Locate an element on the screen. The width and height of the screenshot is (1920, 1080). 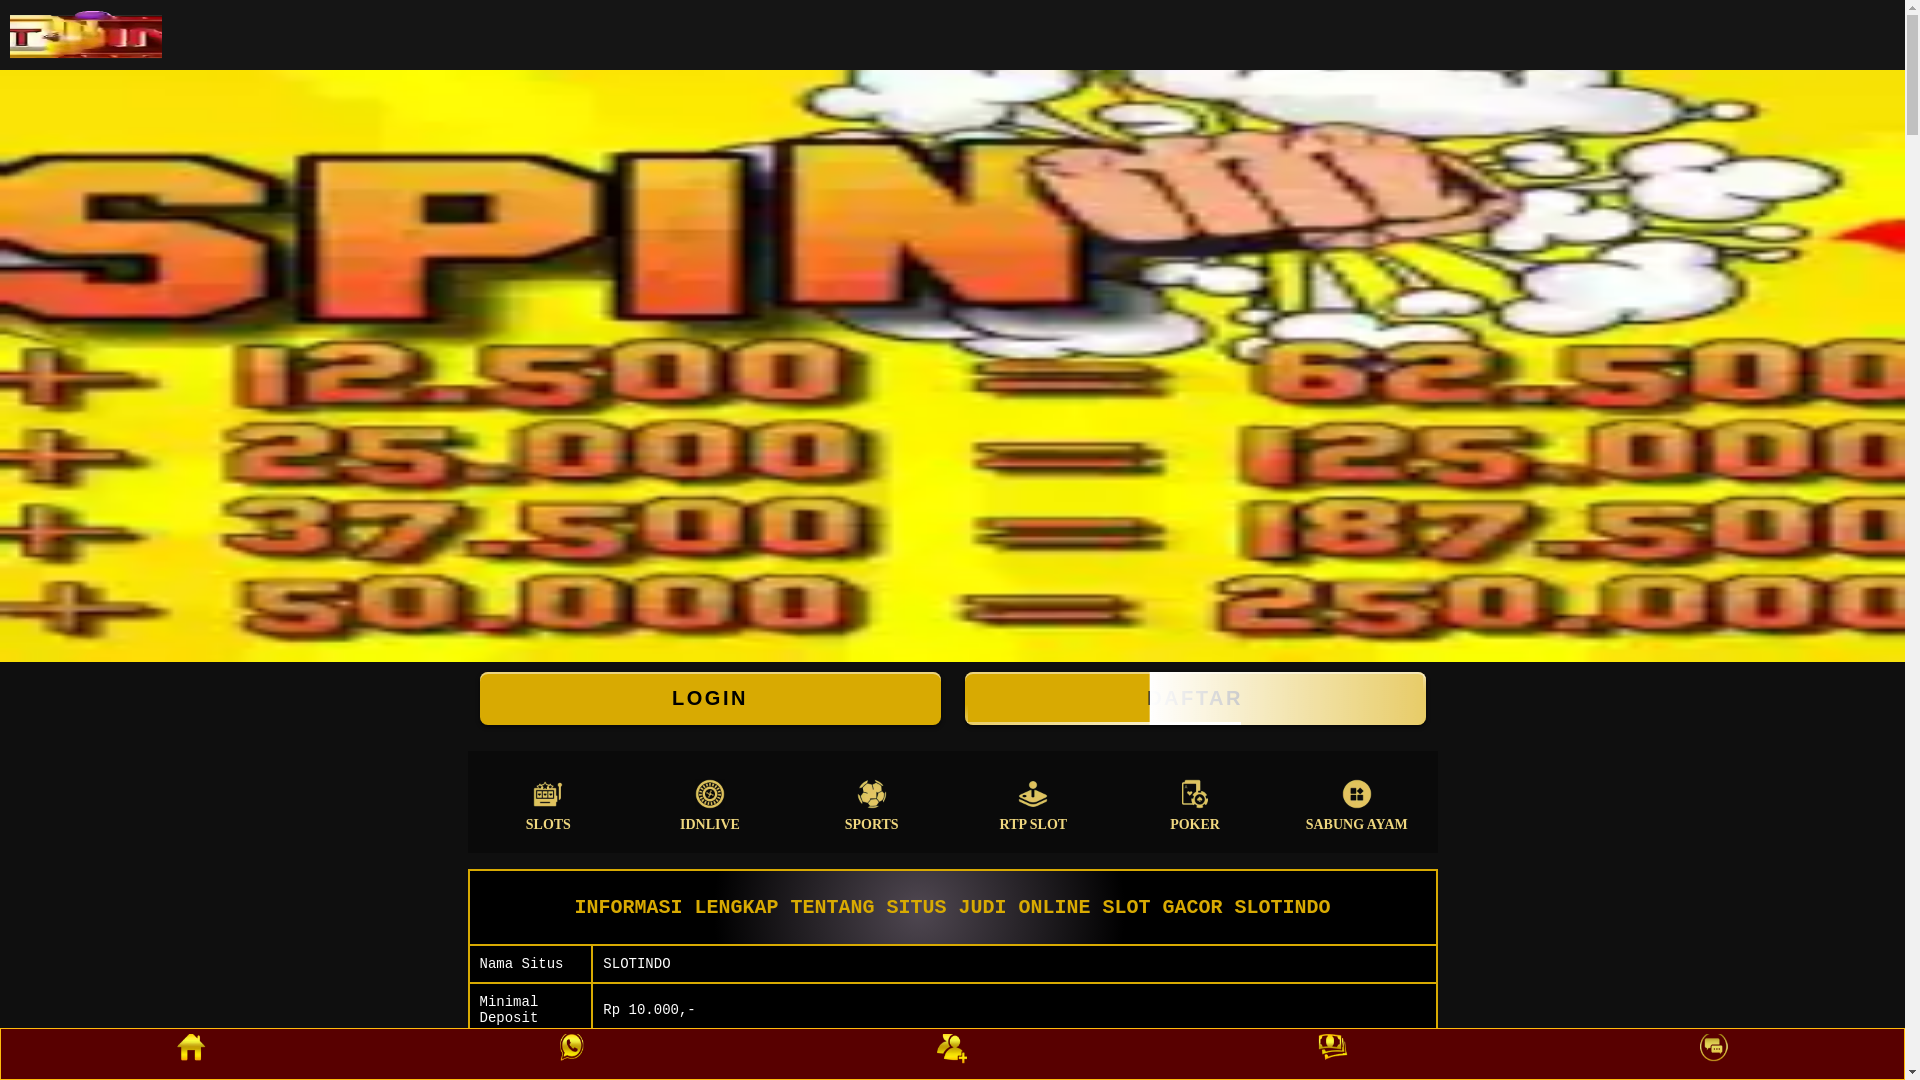
LOGIN is located at coordinates (710, 698).